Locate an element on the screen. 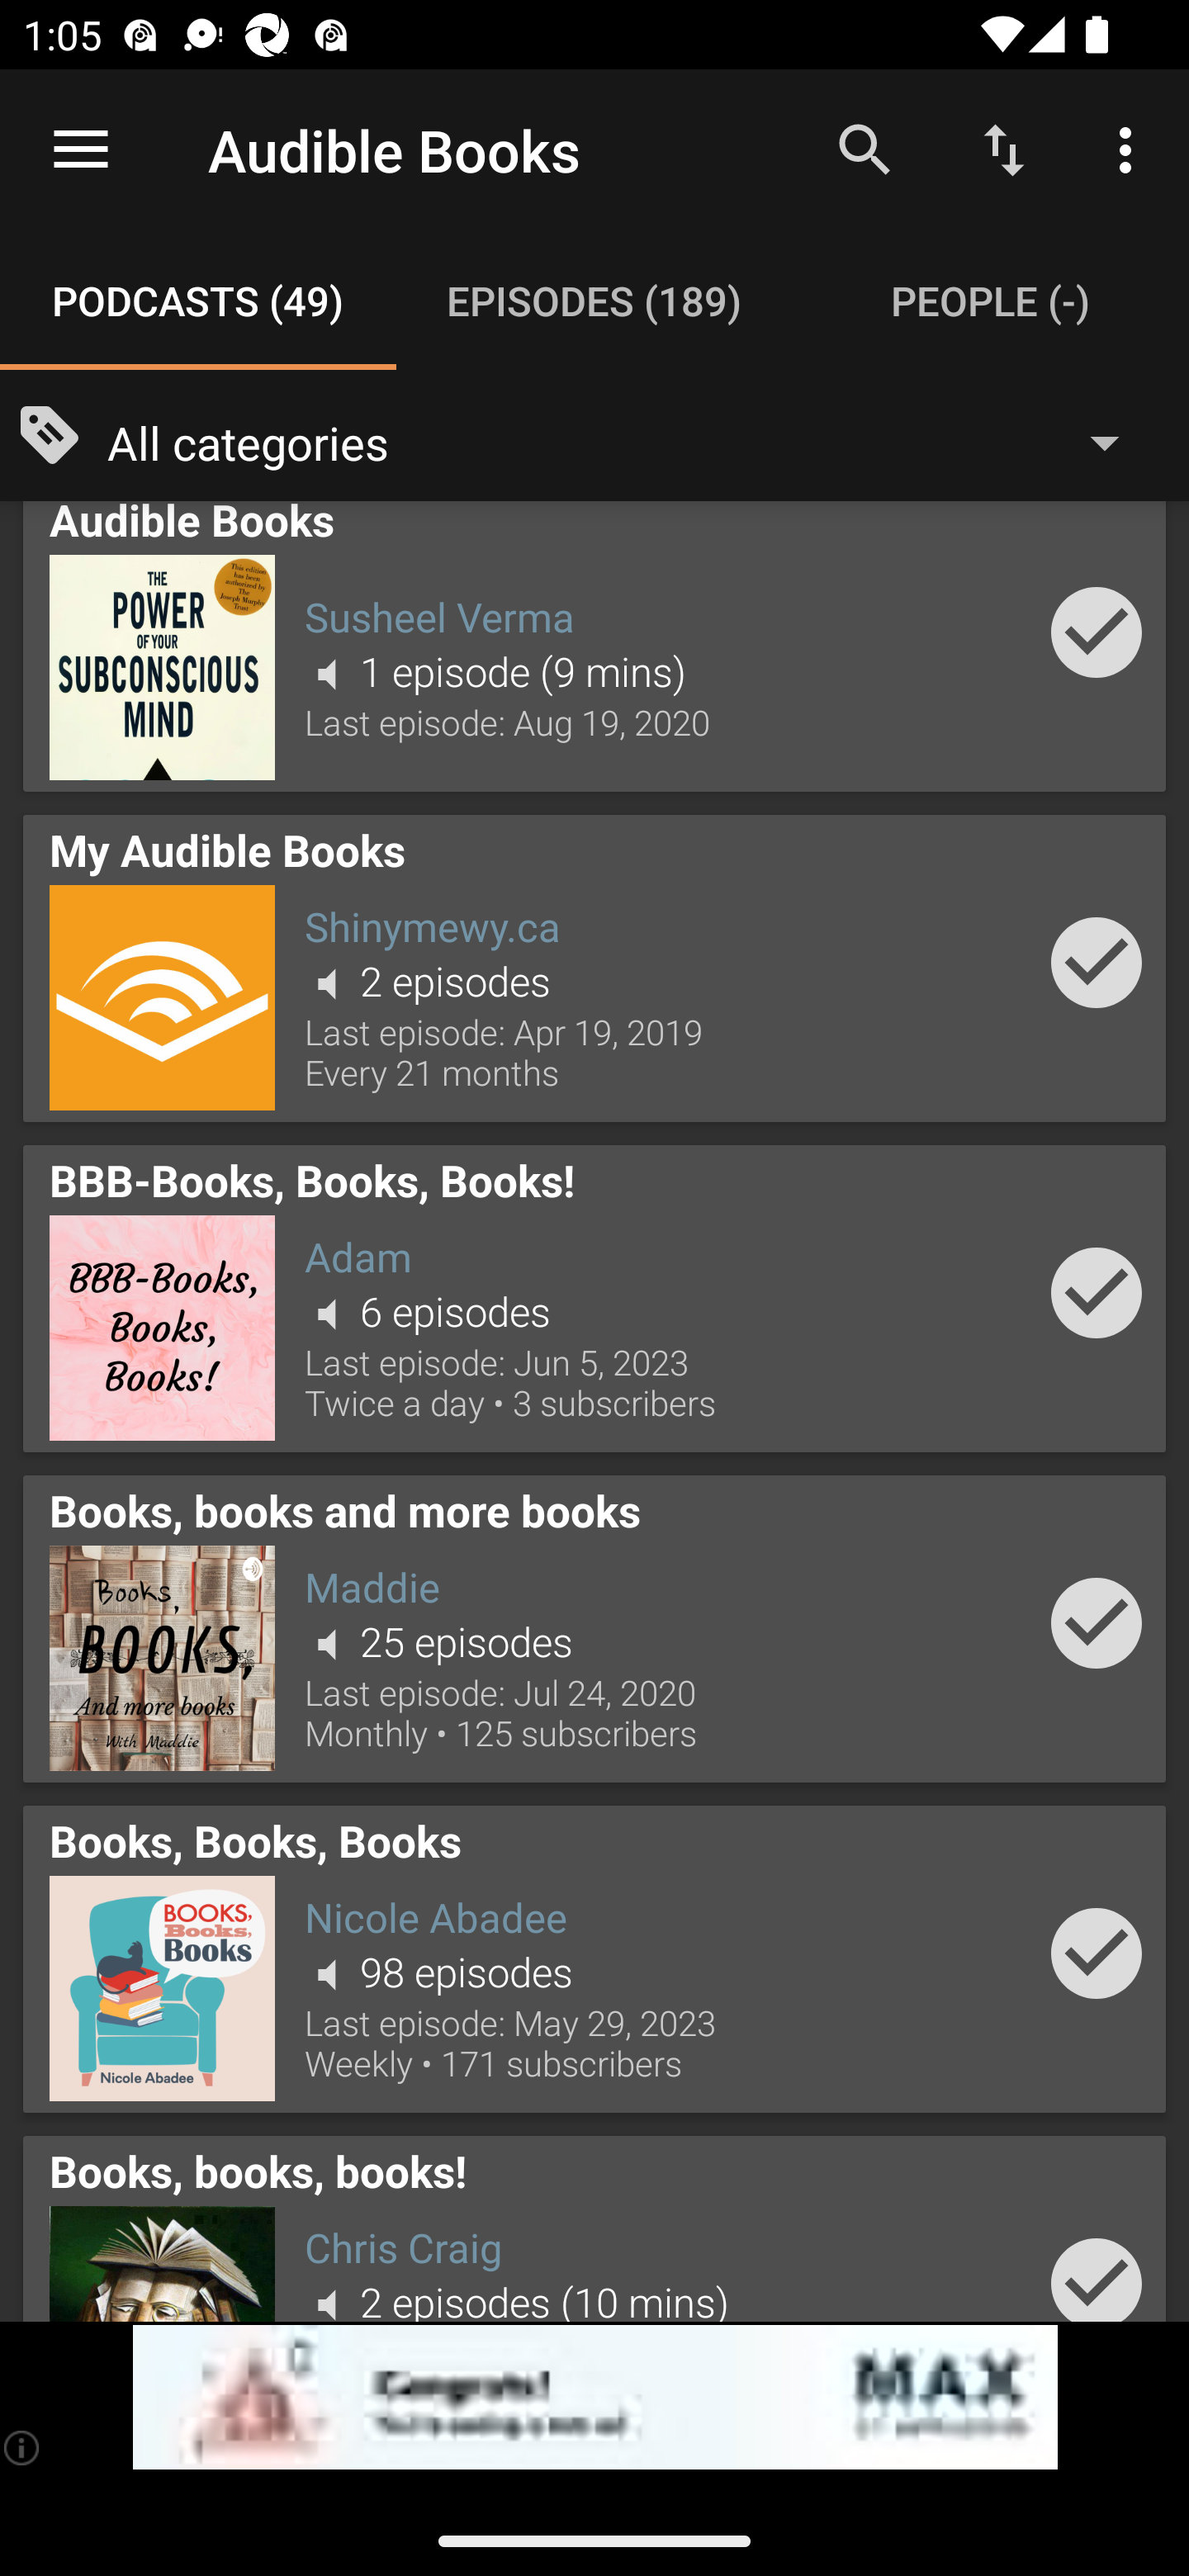 This screenshot has width=1189, height=2576. Search is located at coordinates (865, 149).